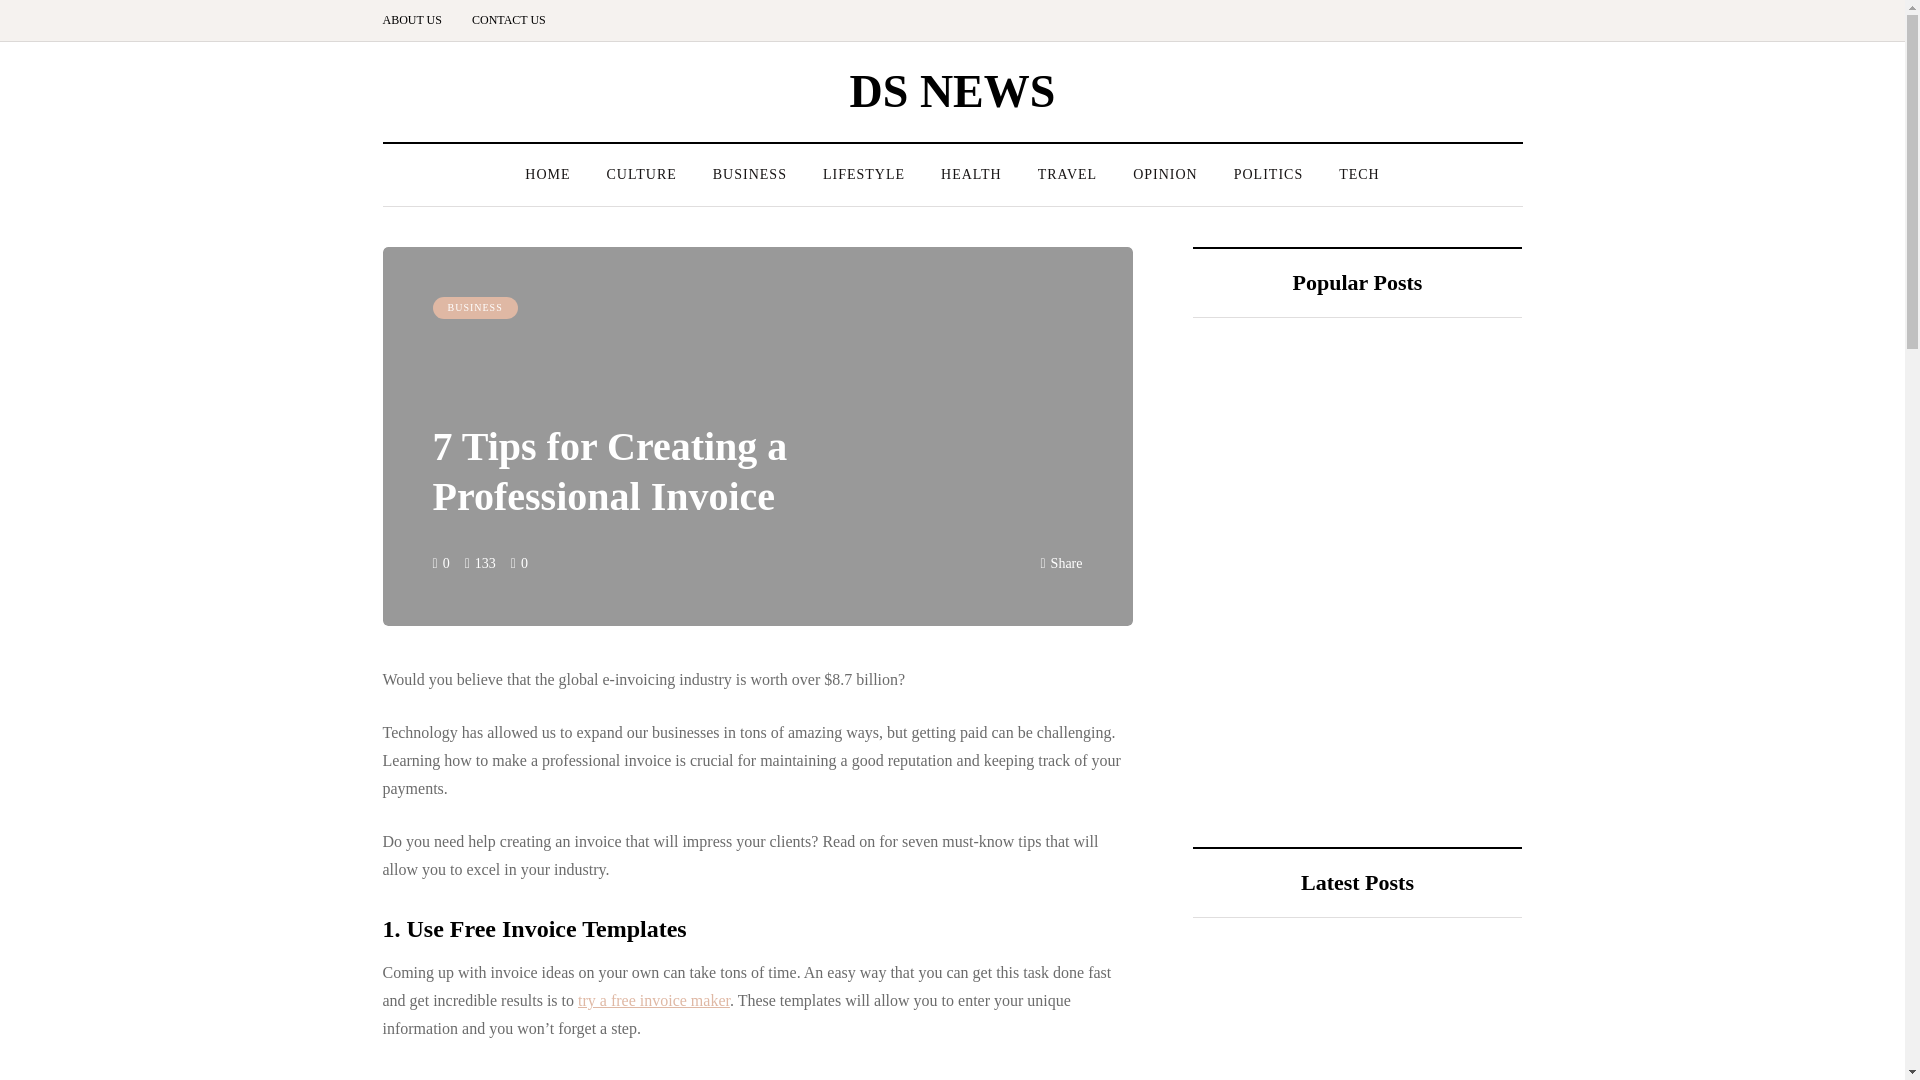 The height and width of the screenshot is (1080, 1920). What do you see at coordinates (953, 90) in the screenshot?
I see `DS NEWS` at bounding box center [953, 90].